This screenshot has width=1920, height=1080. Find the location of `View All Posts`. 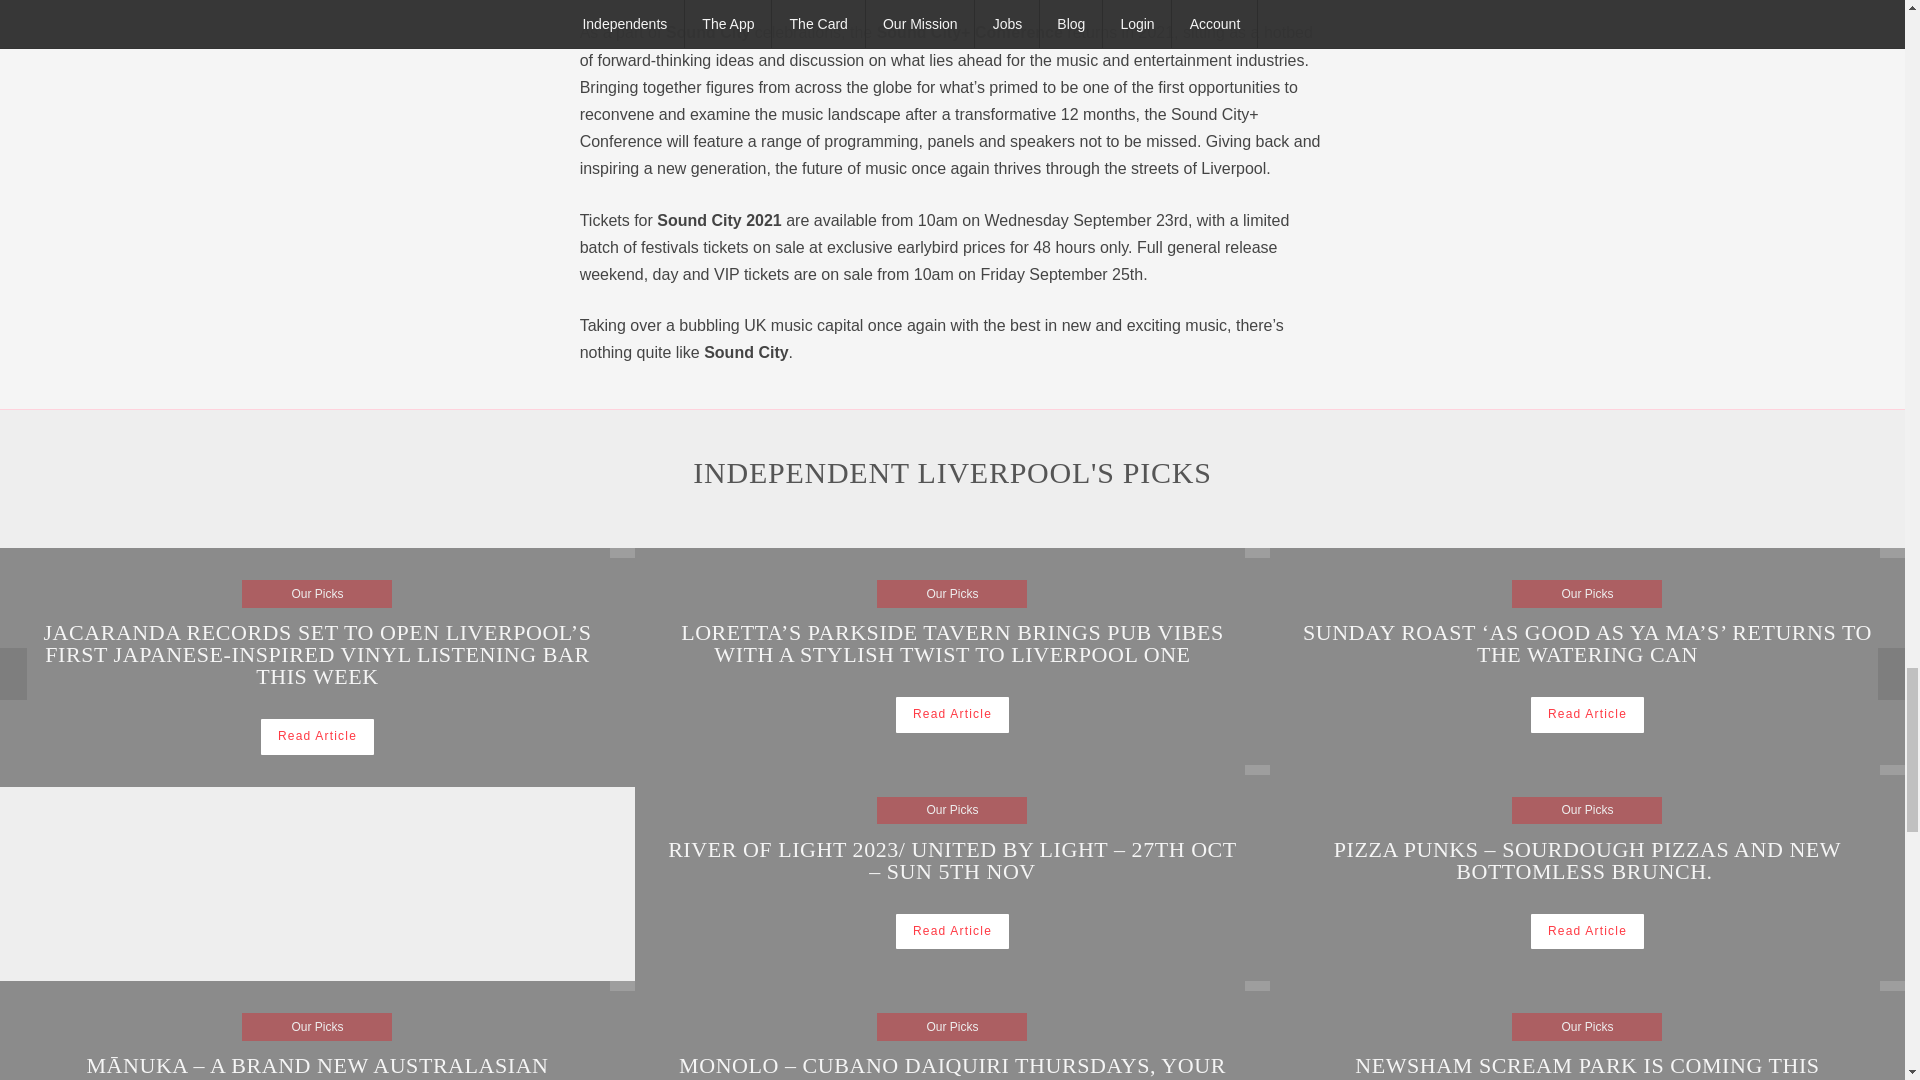

View All Posts is located at coordinates (1256, 986).